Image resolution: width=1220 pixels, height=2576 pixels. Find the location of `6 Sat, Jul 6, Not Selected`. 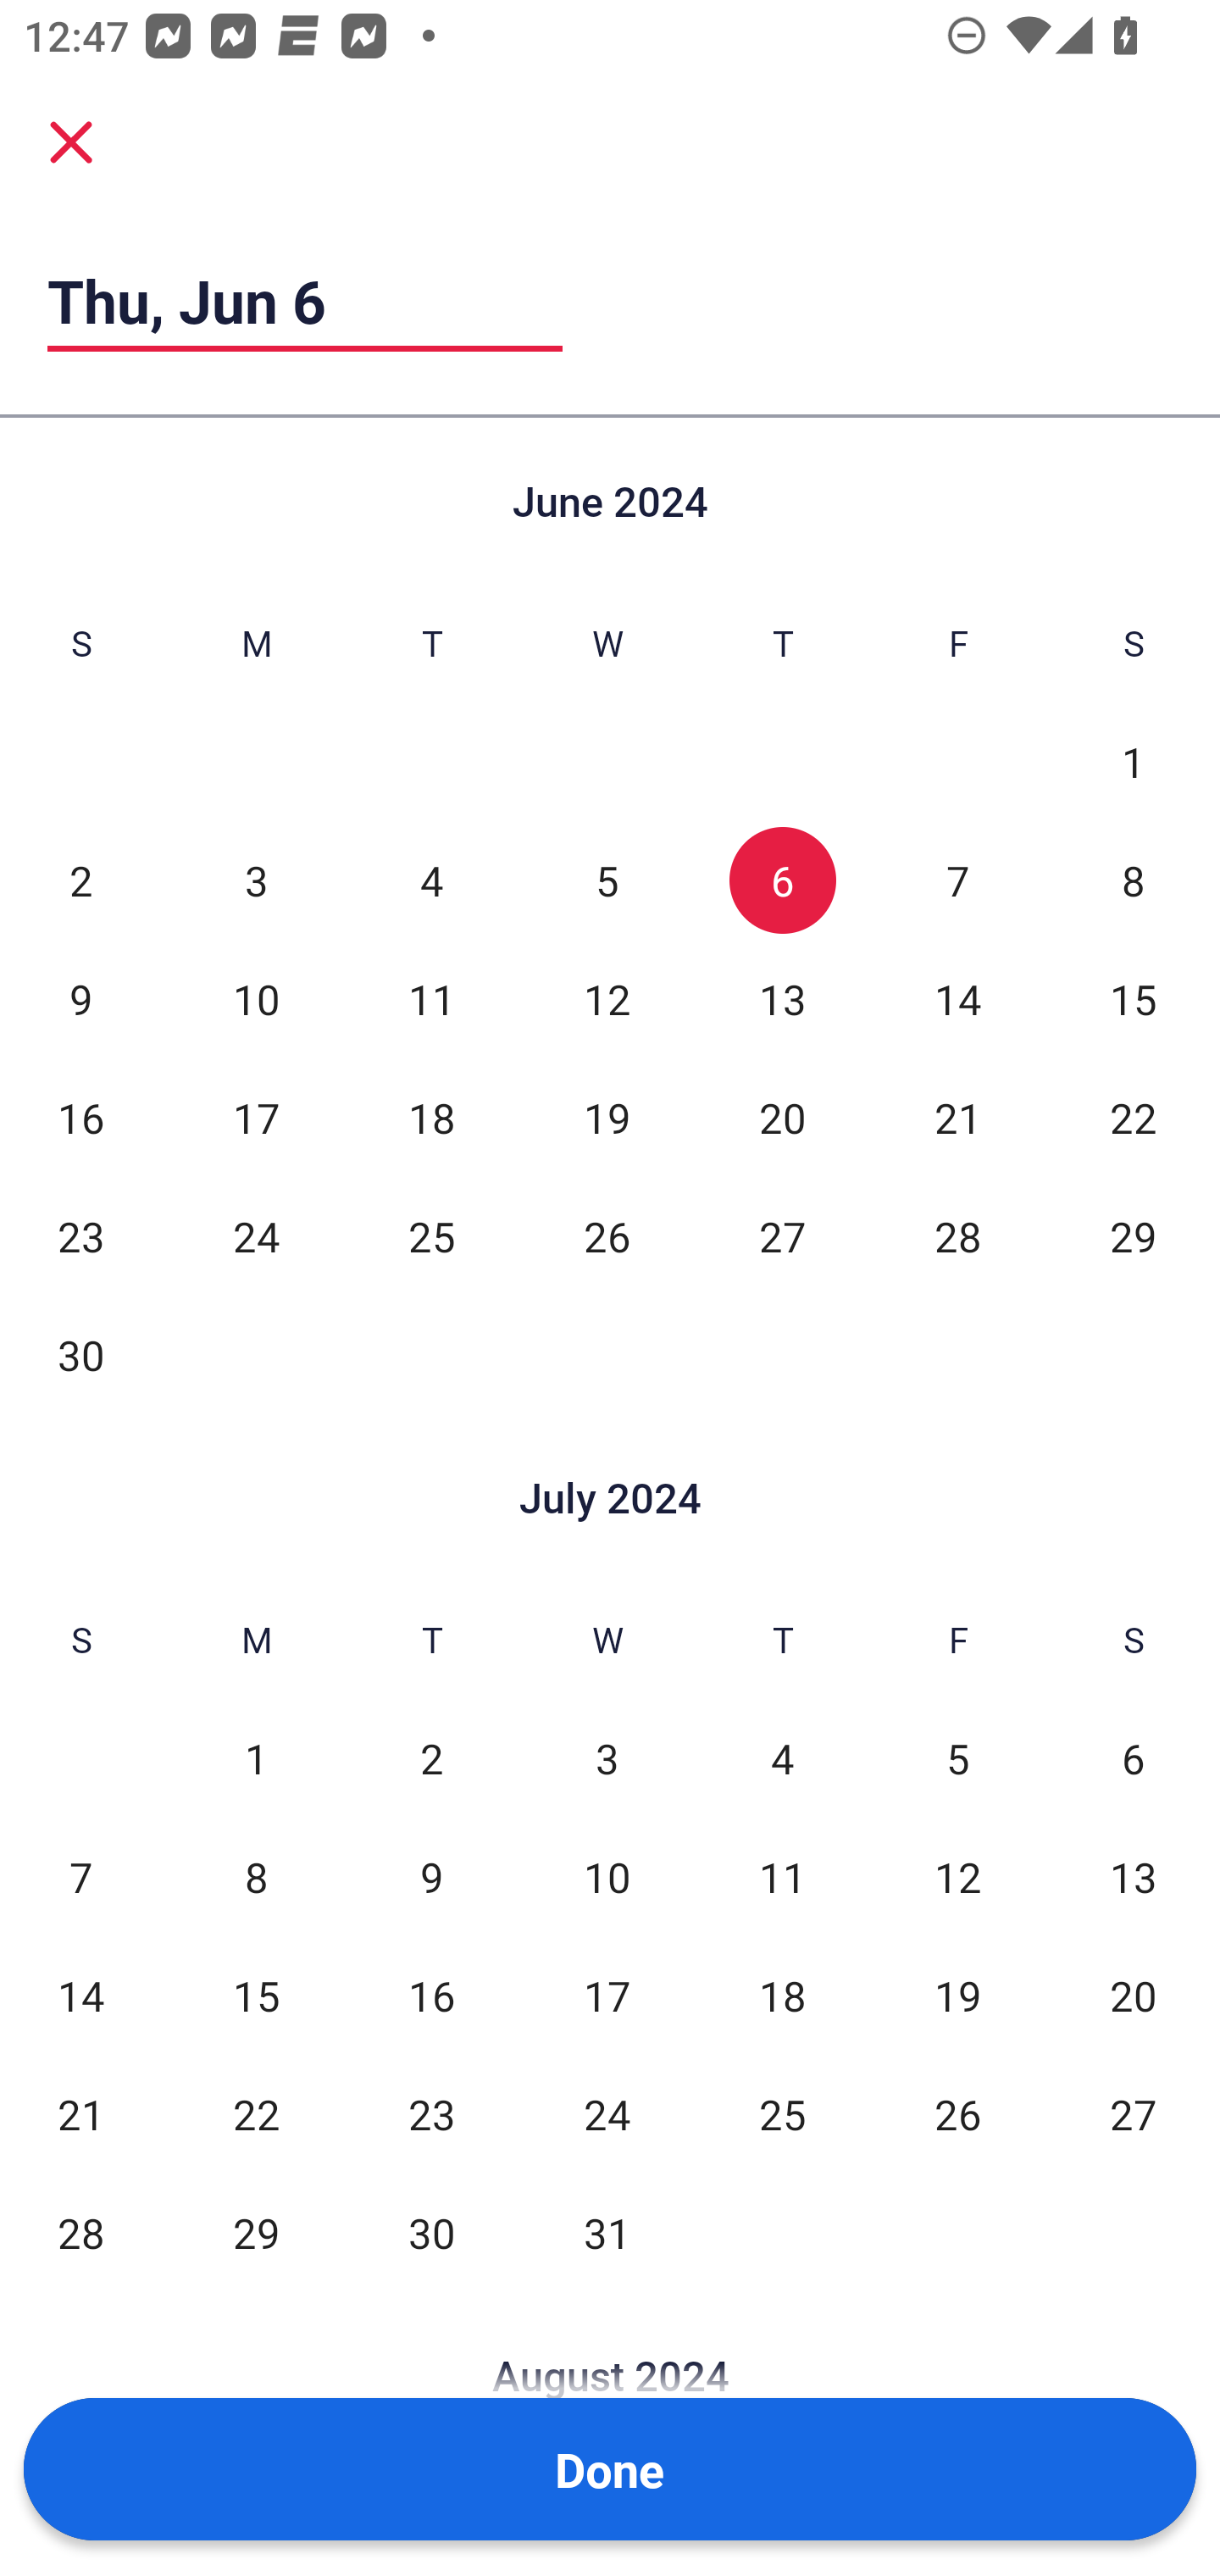

6 Sat, Jul 6, Not Selected is located at coordinates (1134, 1759).